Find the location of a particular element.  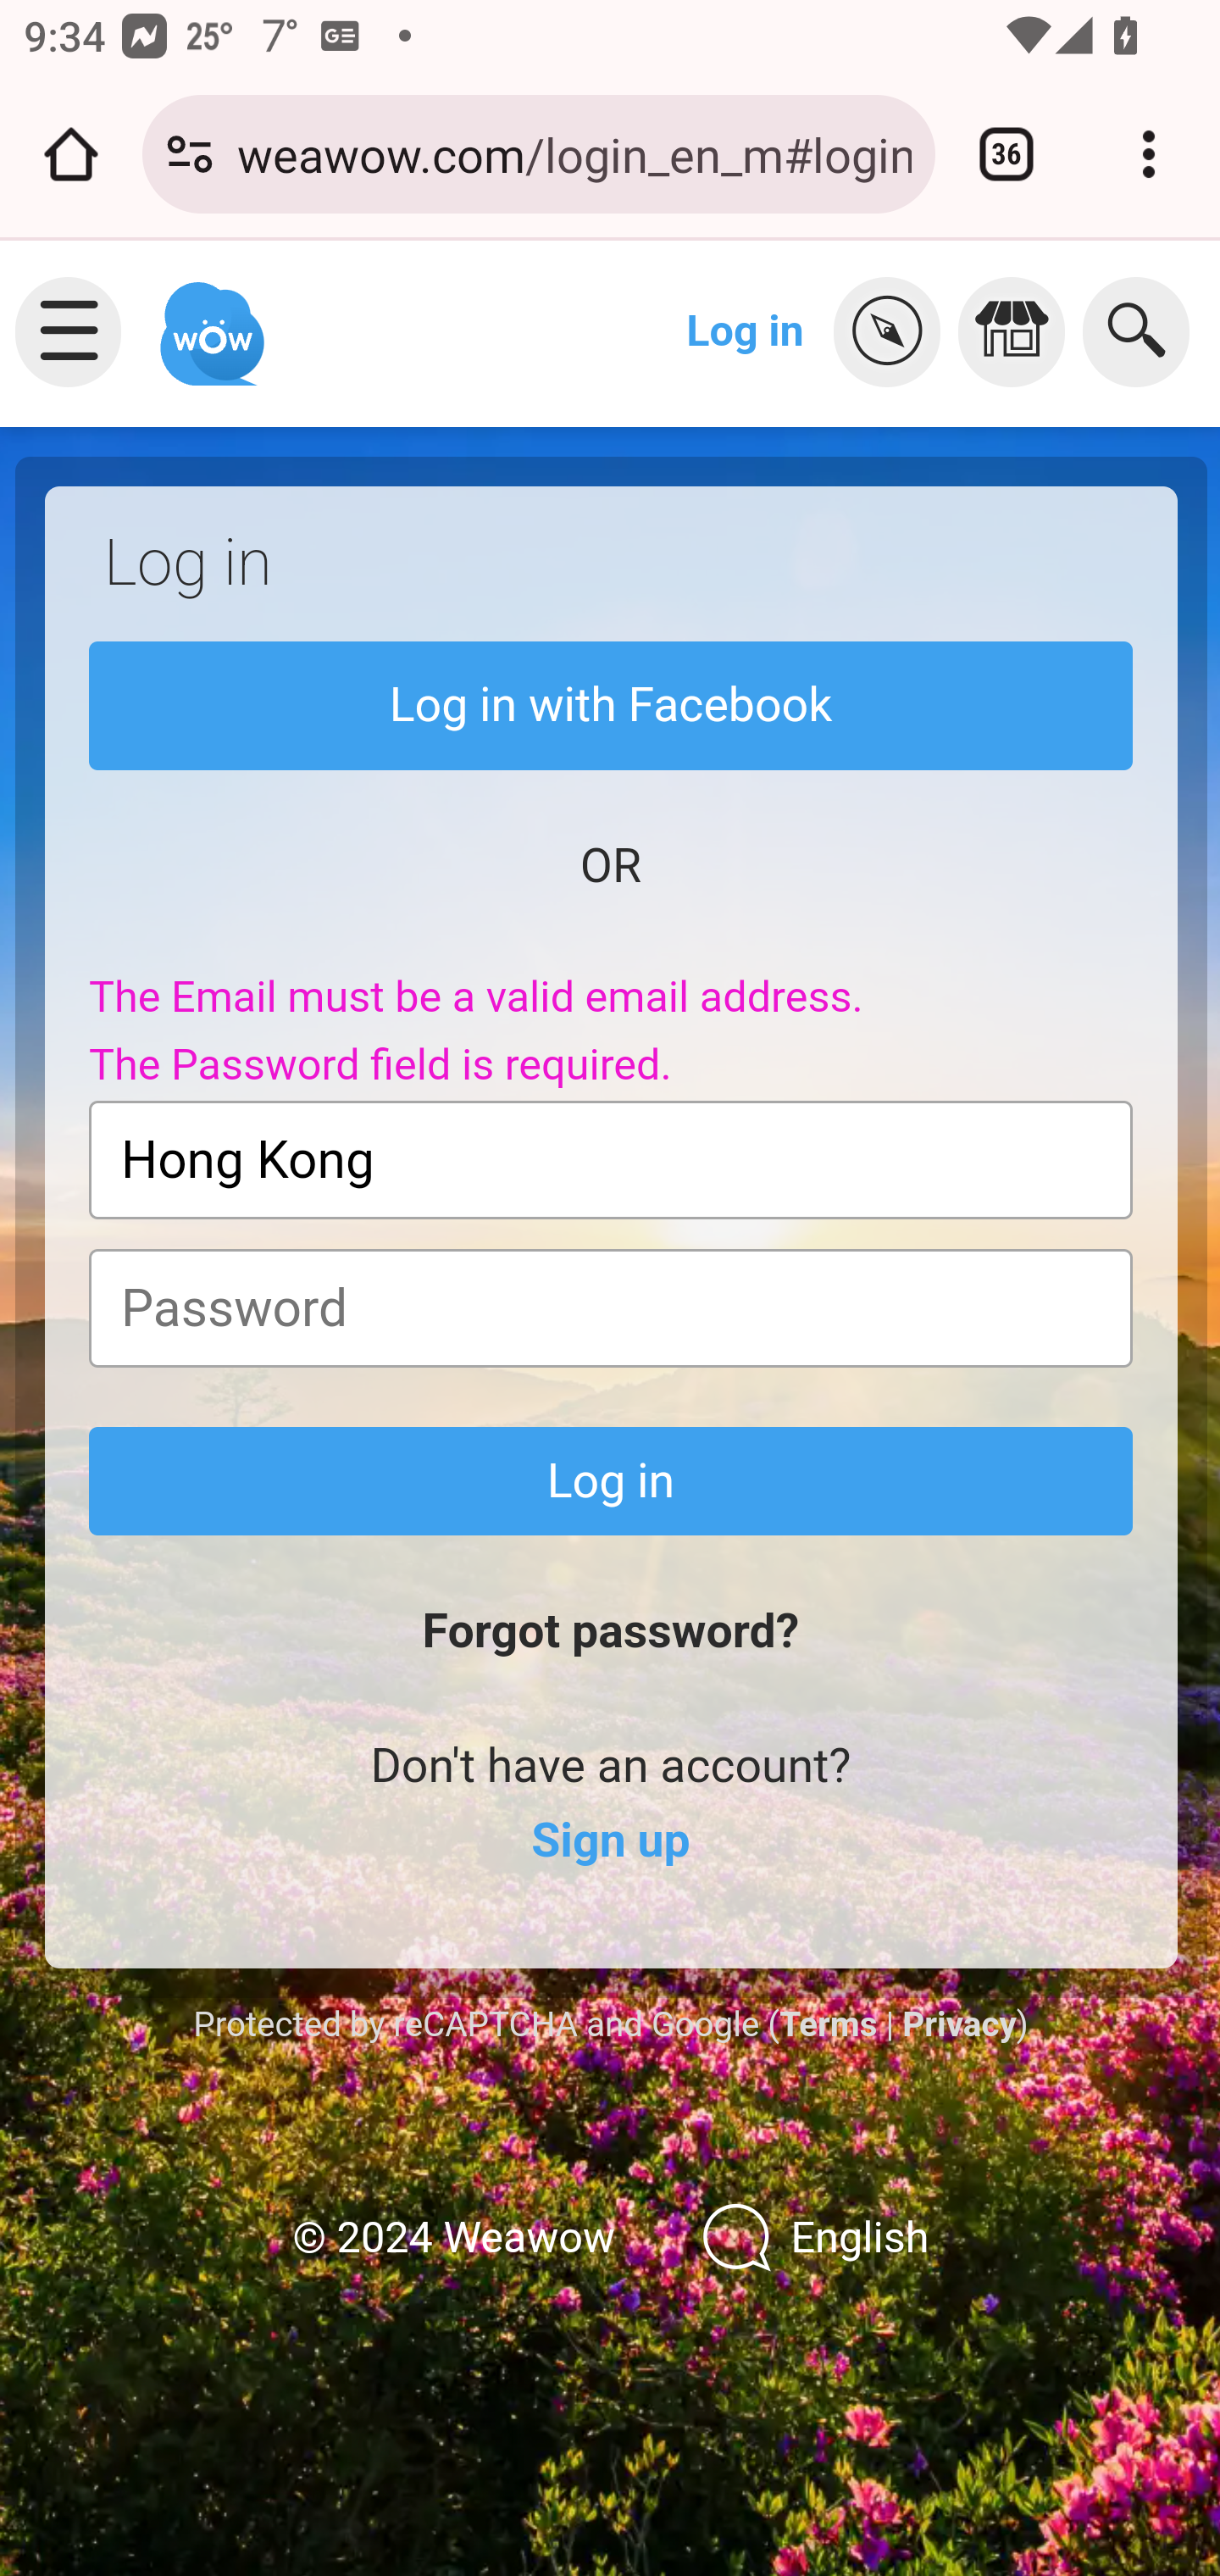

 is located at coordinates (896, 332).